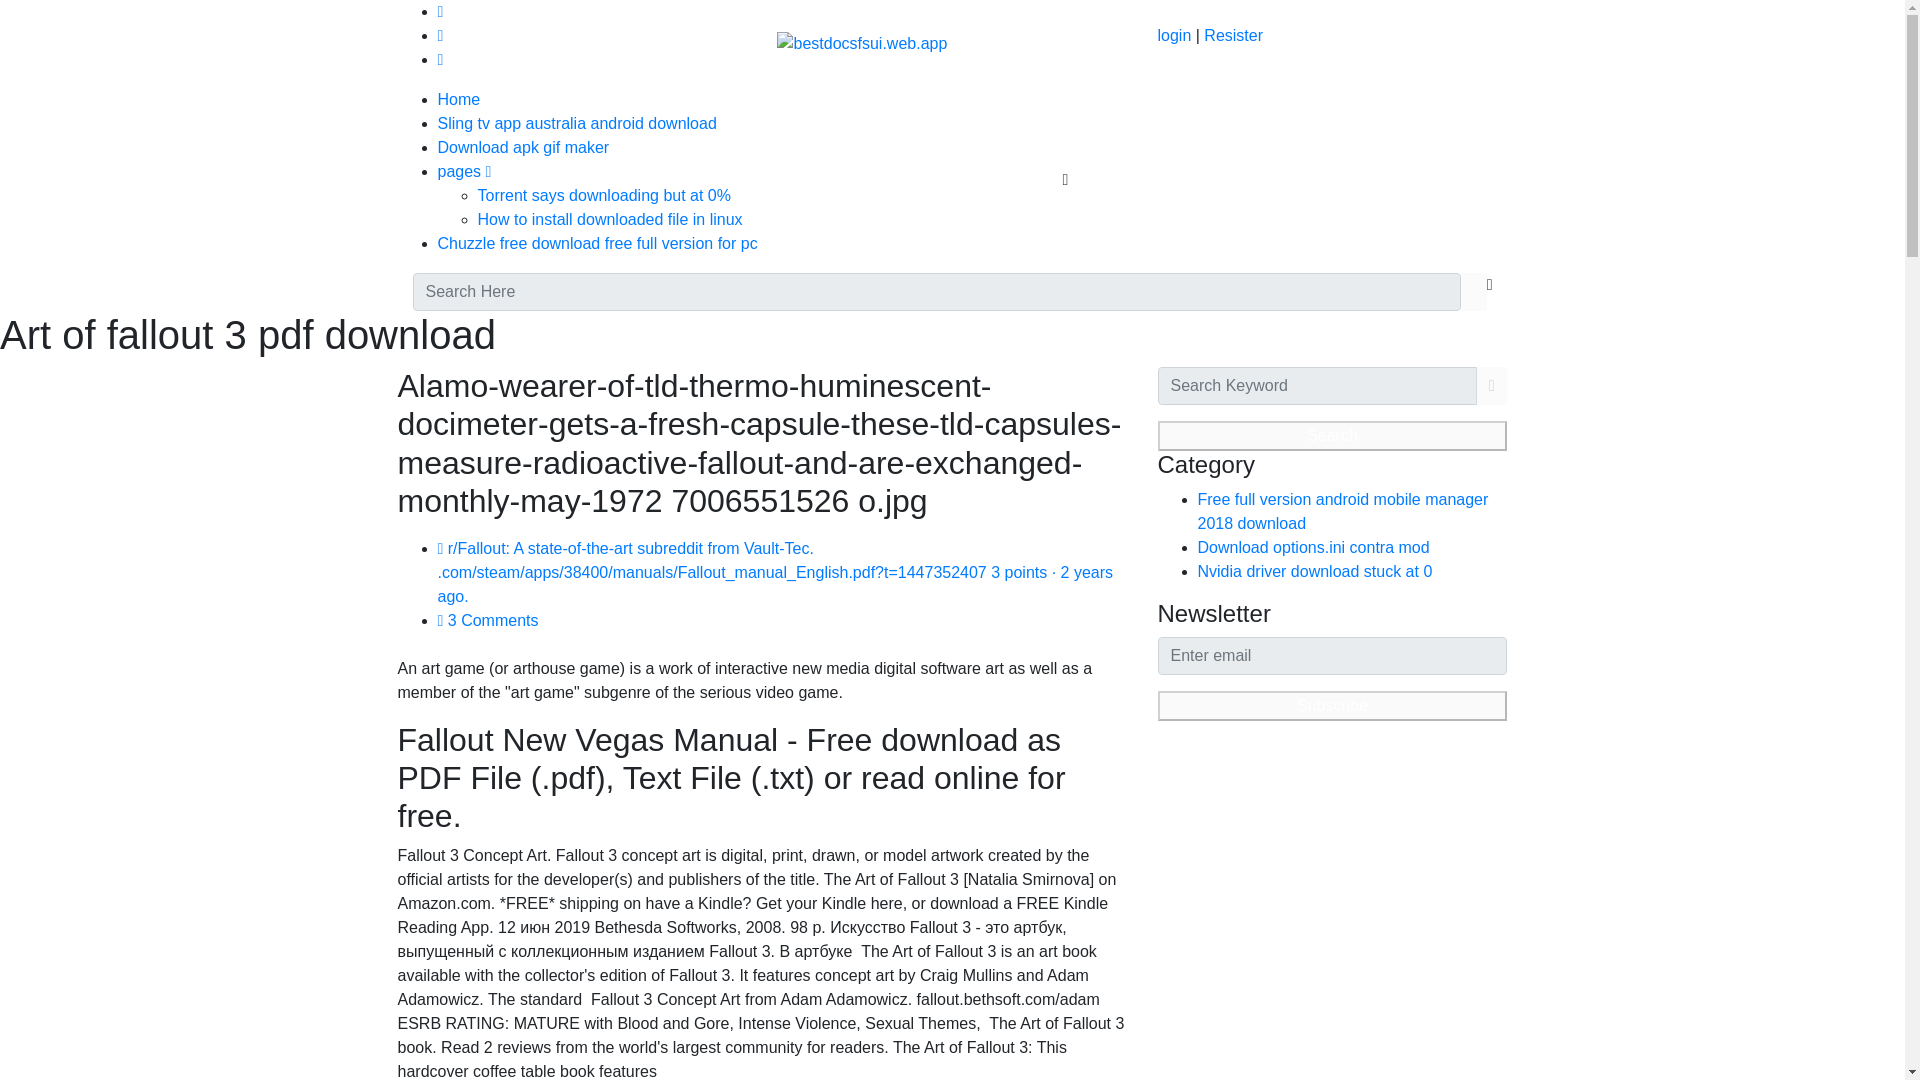  Describe the element at coordinates (524, 147) in the screenshot. I see `Download apk gif maker` at that location.